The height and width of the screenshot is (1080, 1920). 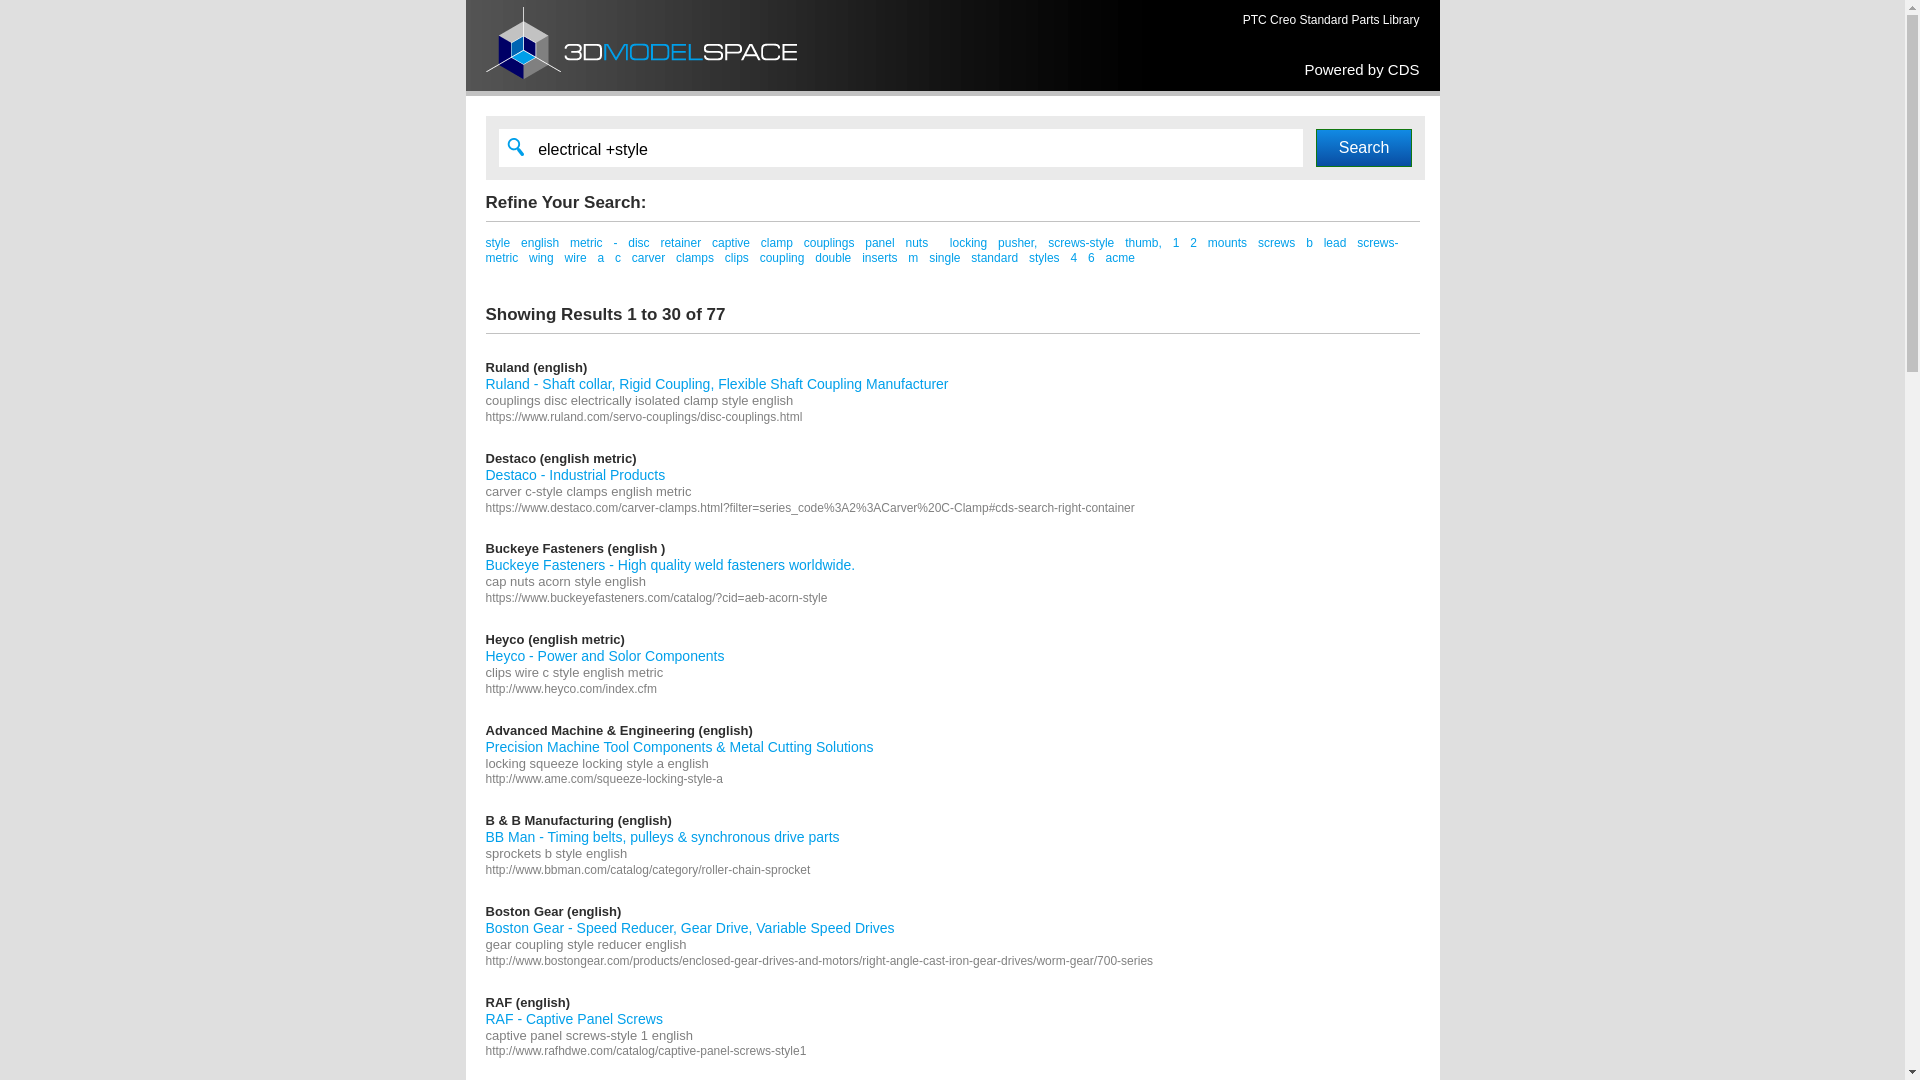 I want to click on disc, so click(x=638, y=243).